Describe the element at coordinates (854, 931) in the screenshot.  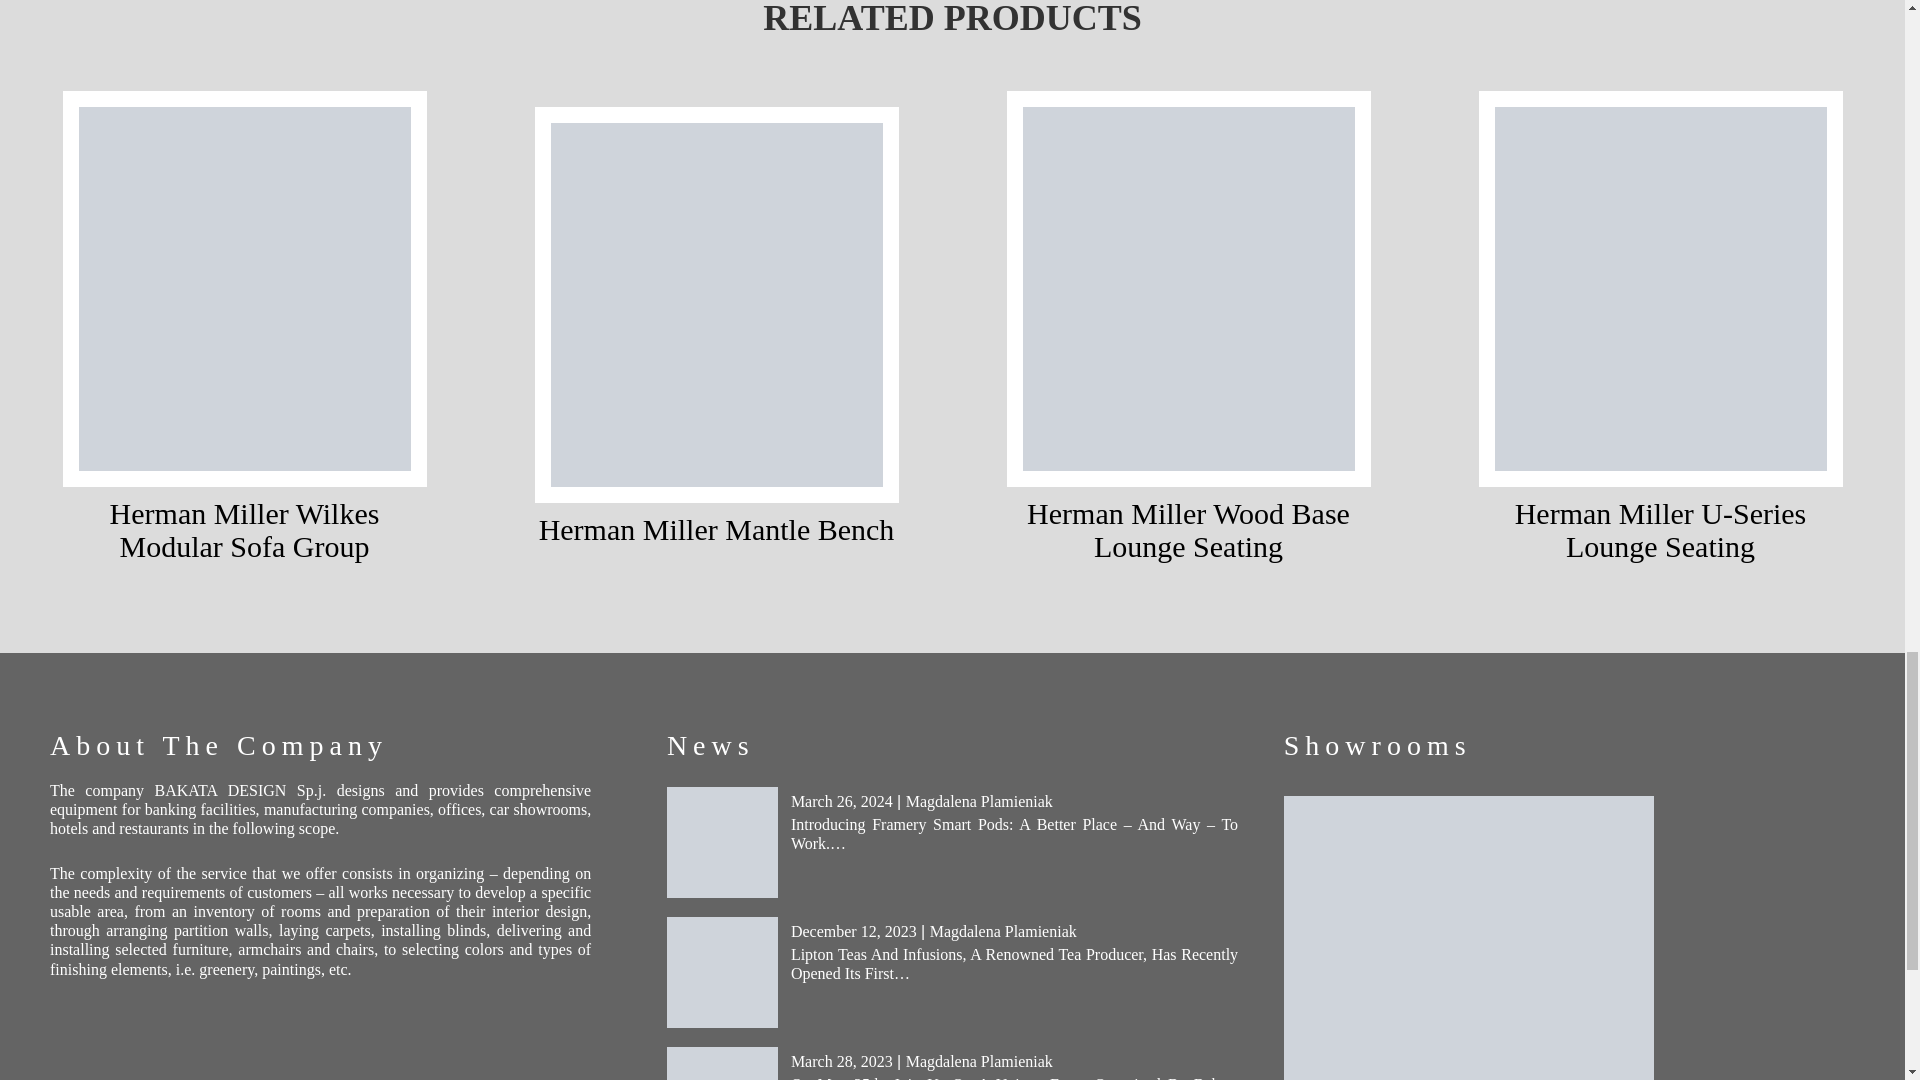
I see `December 12, 2023` at that location.